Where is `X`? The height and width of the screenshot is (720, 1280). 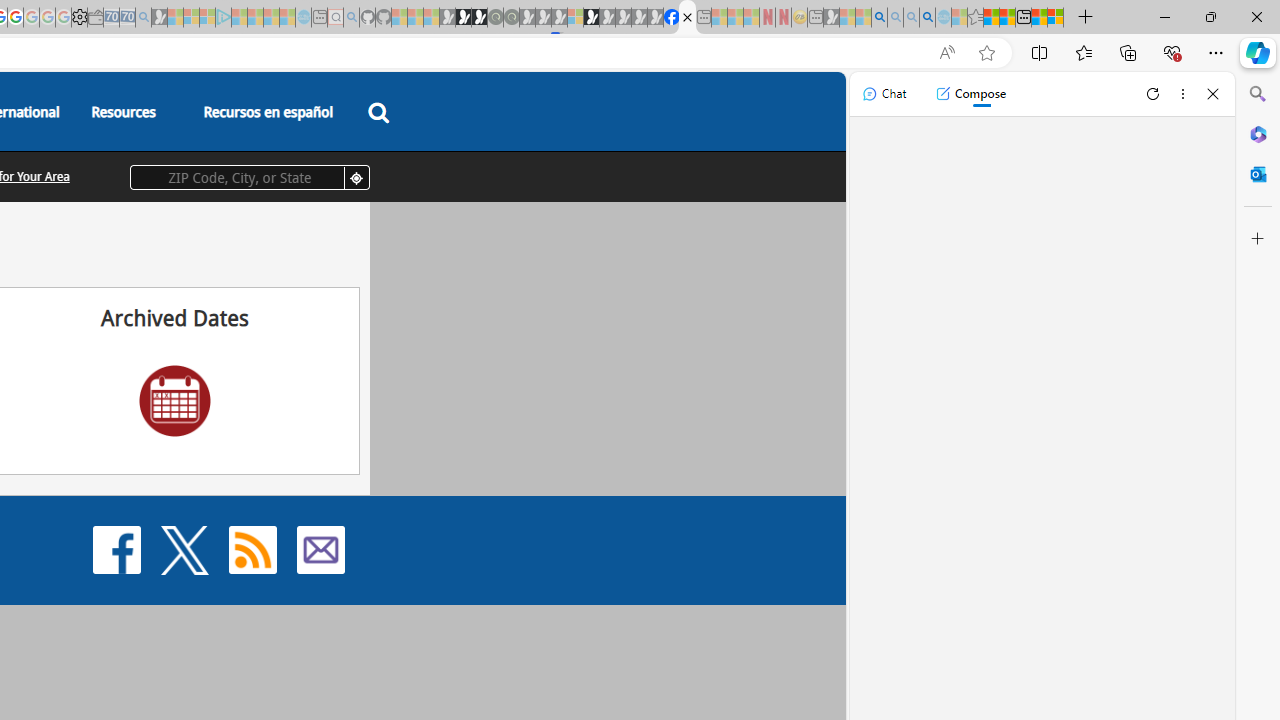
X is located at coordinates (184, 550).